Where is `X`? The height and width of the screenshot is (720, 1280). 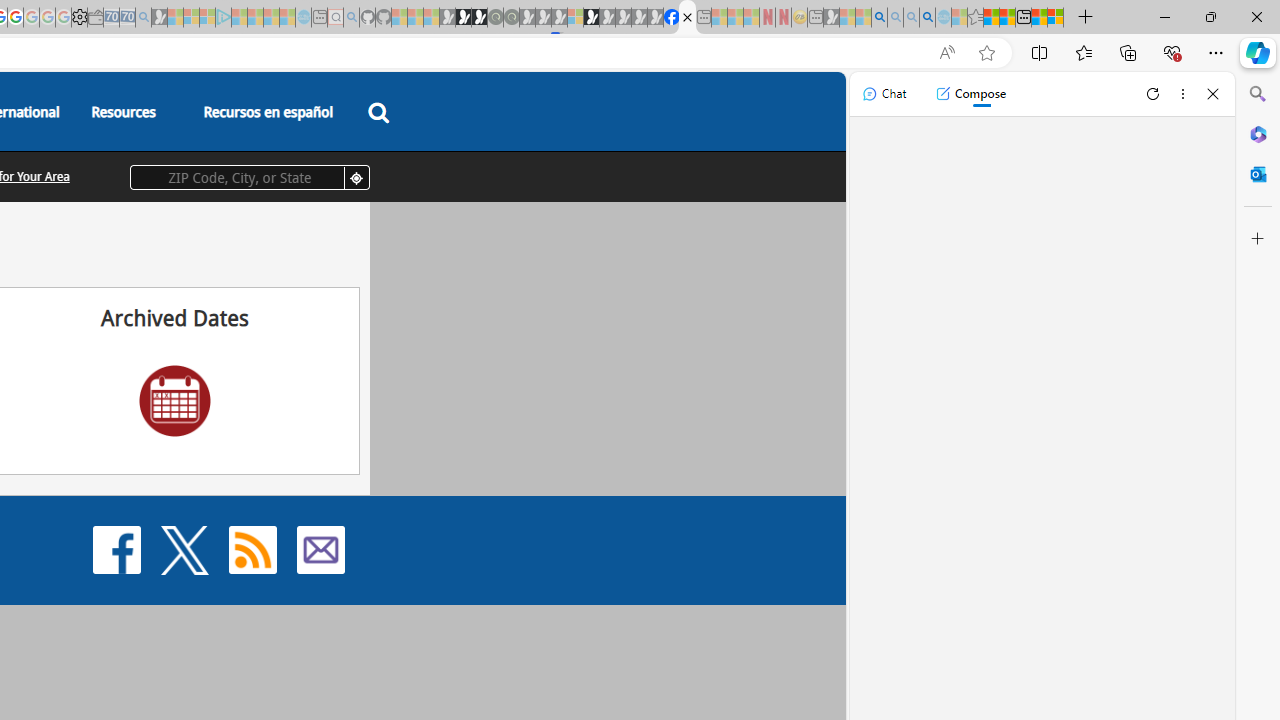
X is located at coordinates (184, 550).